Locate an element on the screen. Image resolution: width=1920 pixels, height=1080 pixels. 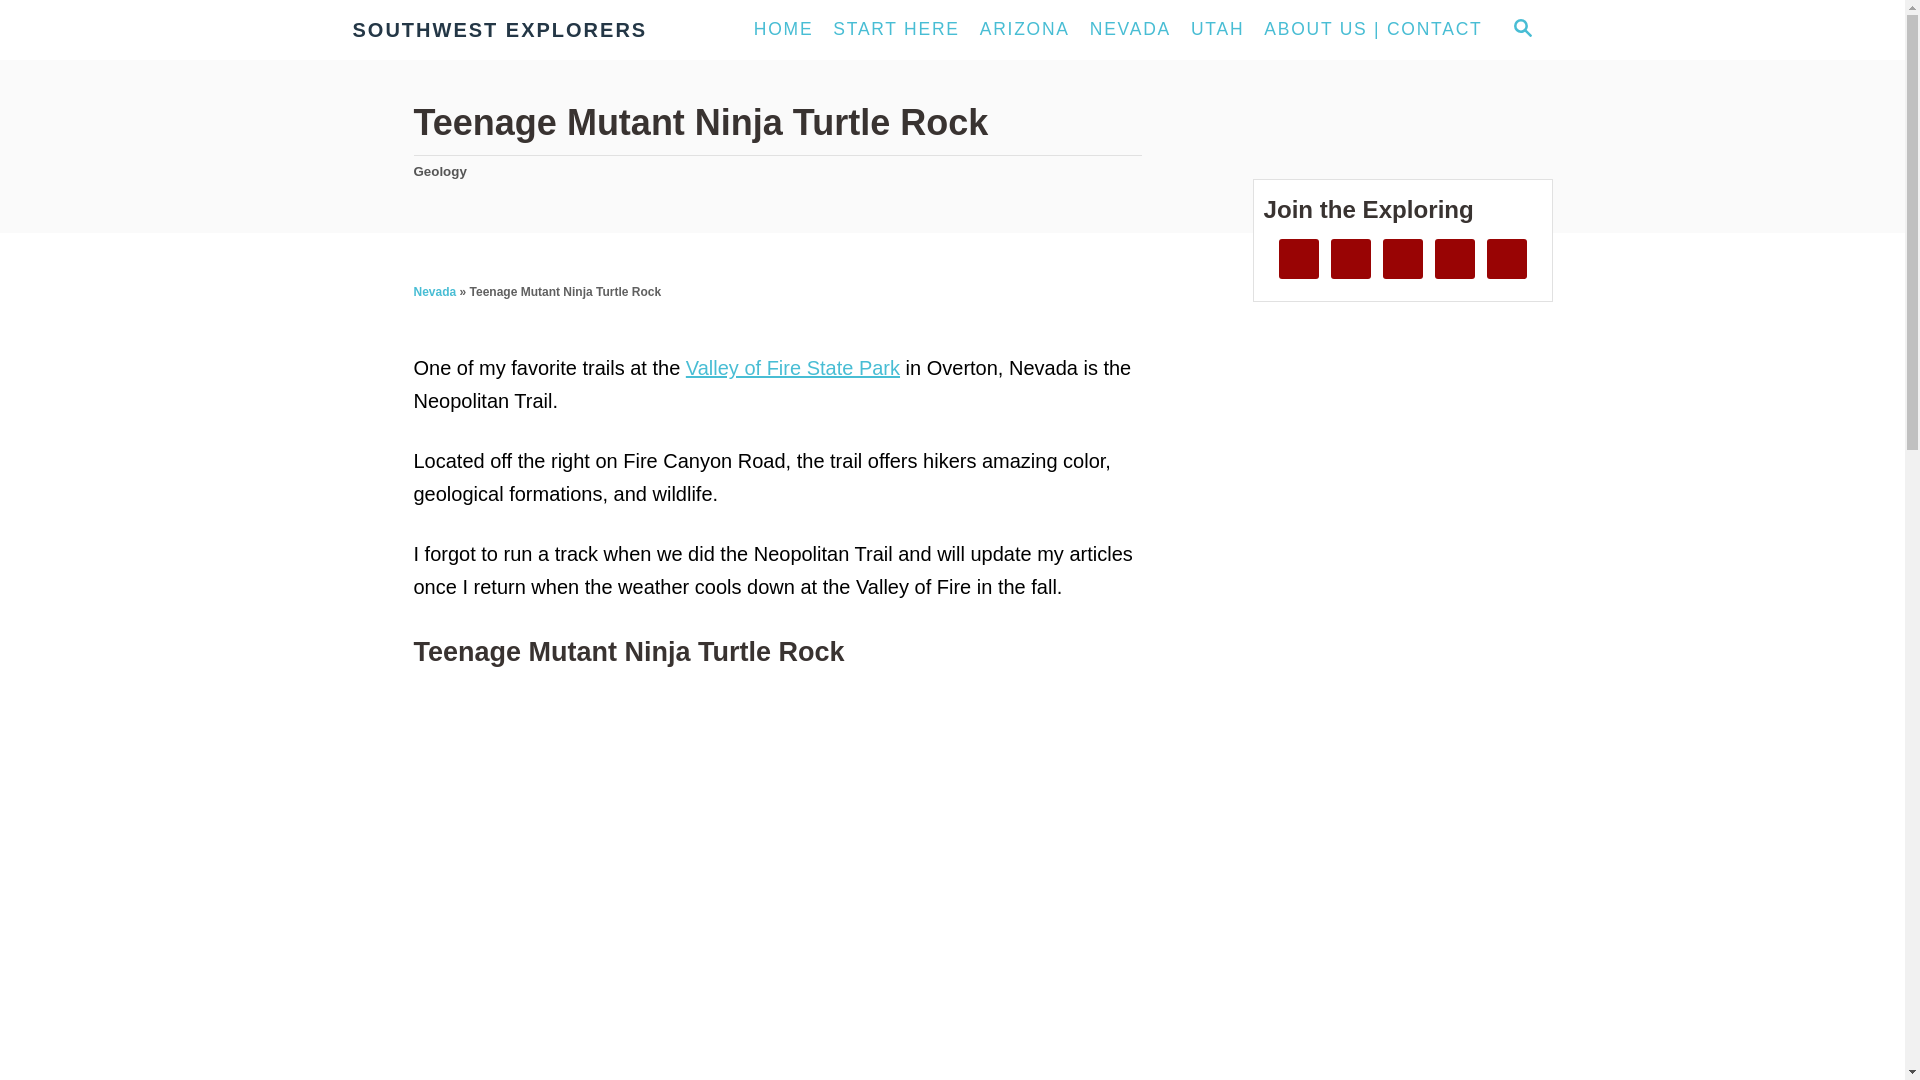
UTAH is located at coordinates (1216, 29).